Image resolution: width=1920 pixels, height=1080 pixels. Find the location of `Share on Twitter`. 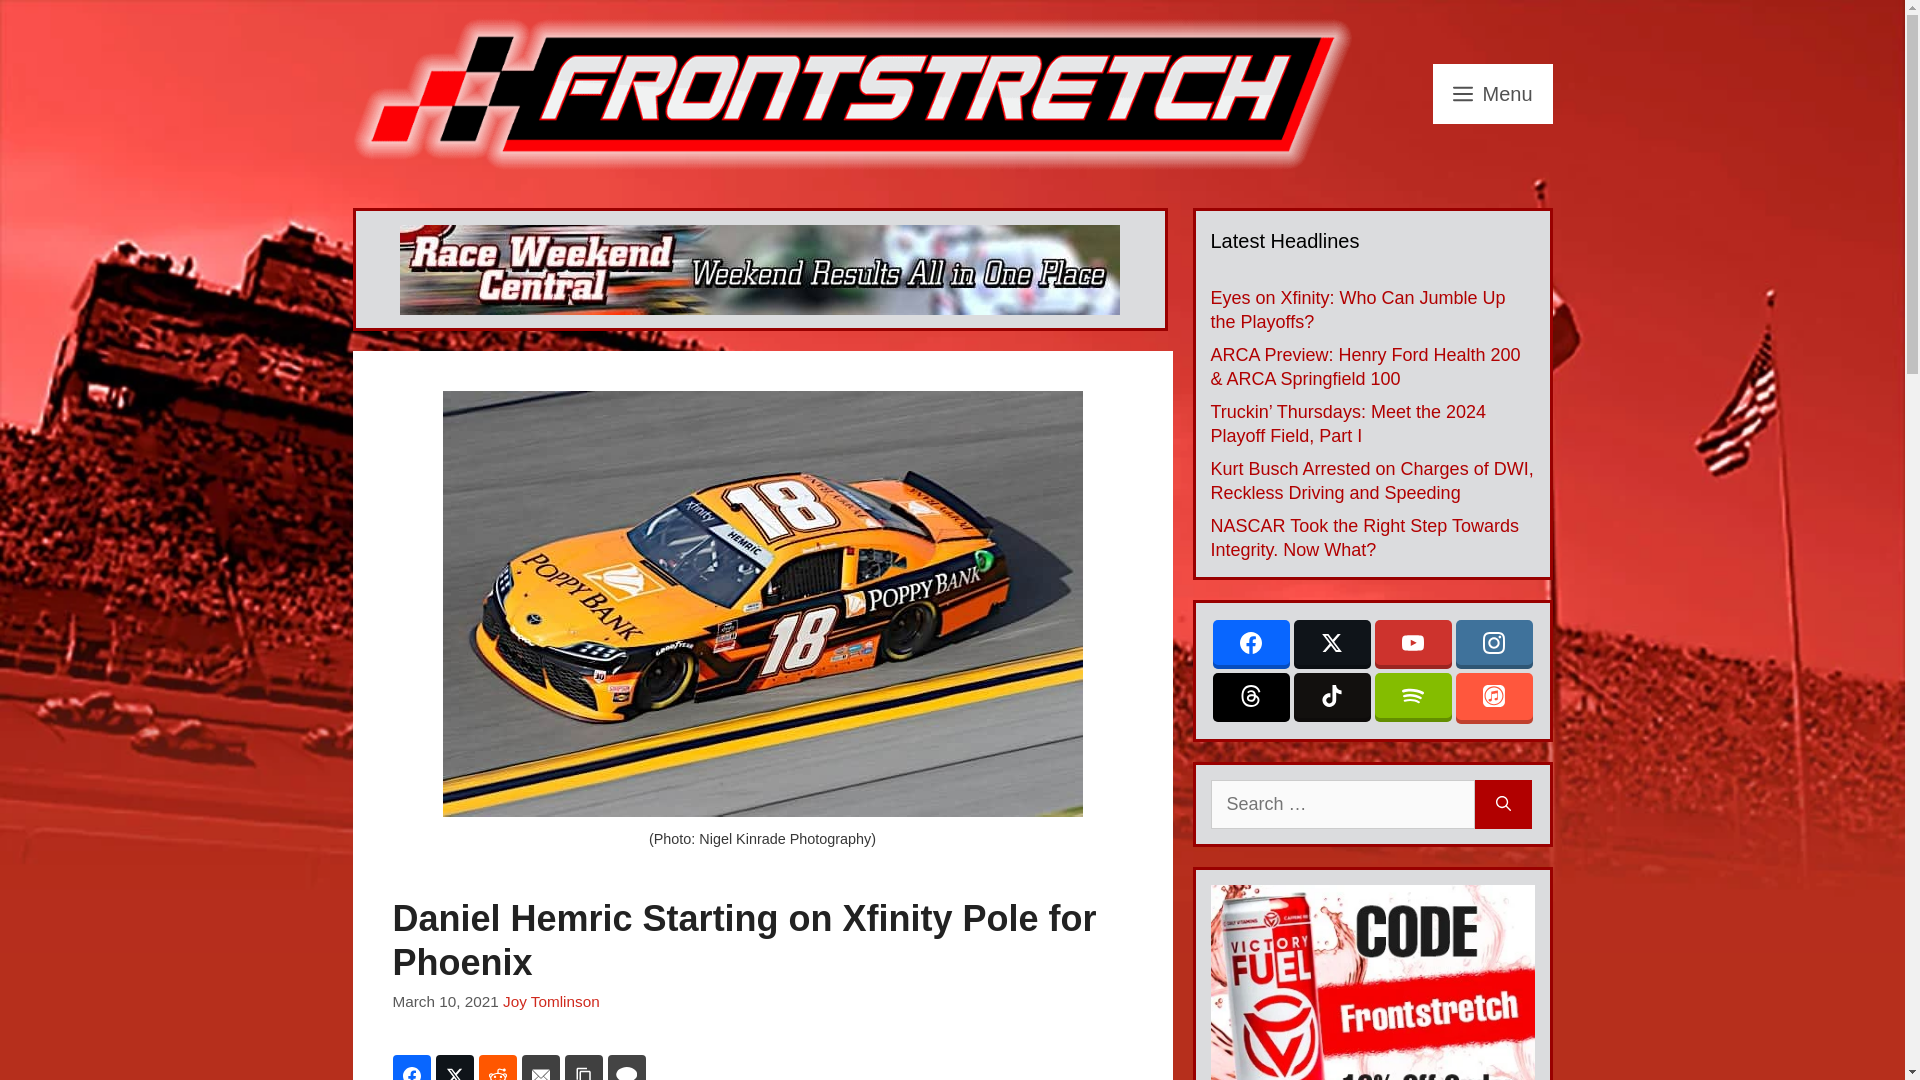

Share on Twitter is located at coordinates (454, 1068).